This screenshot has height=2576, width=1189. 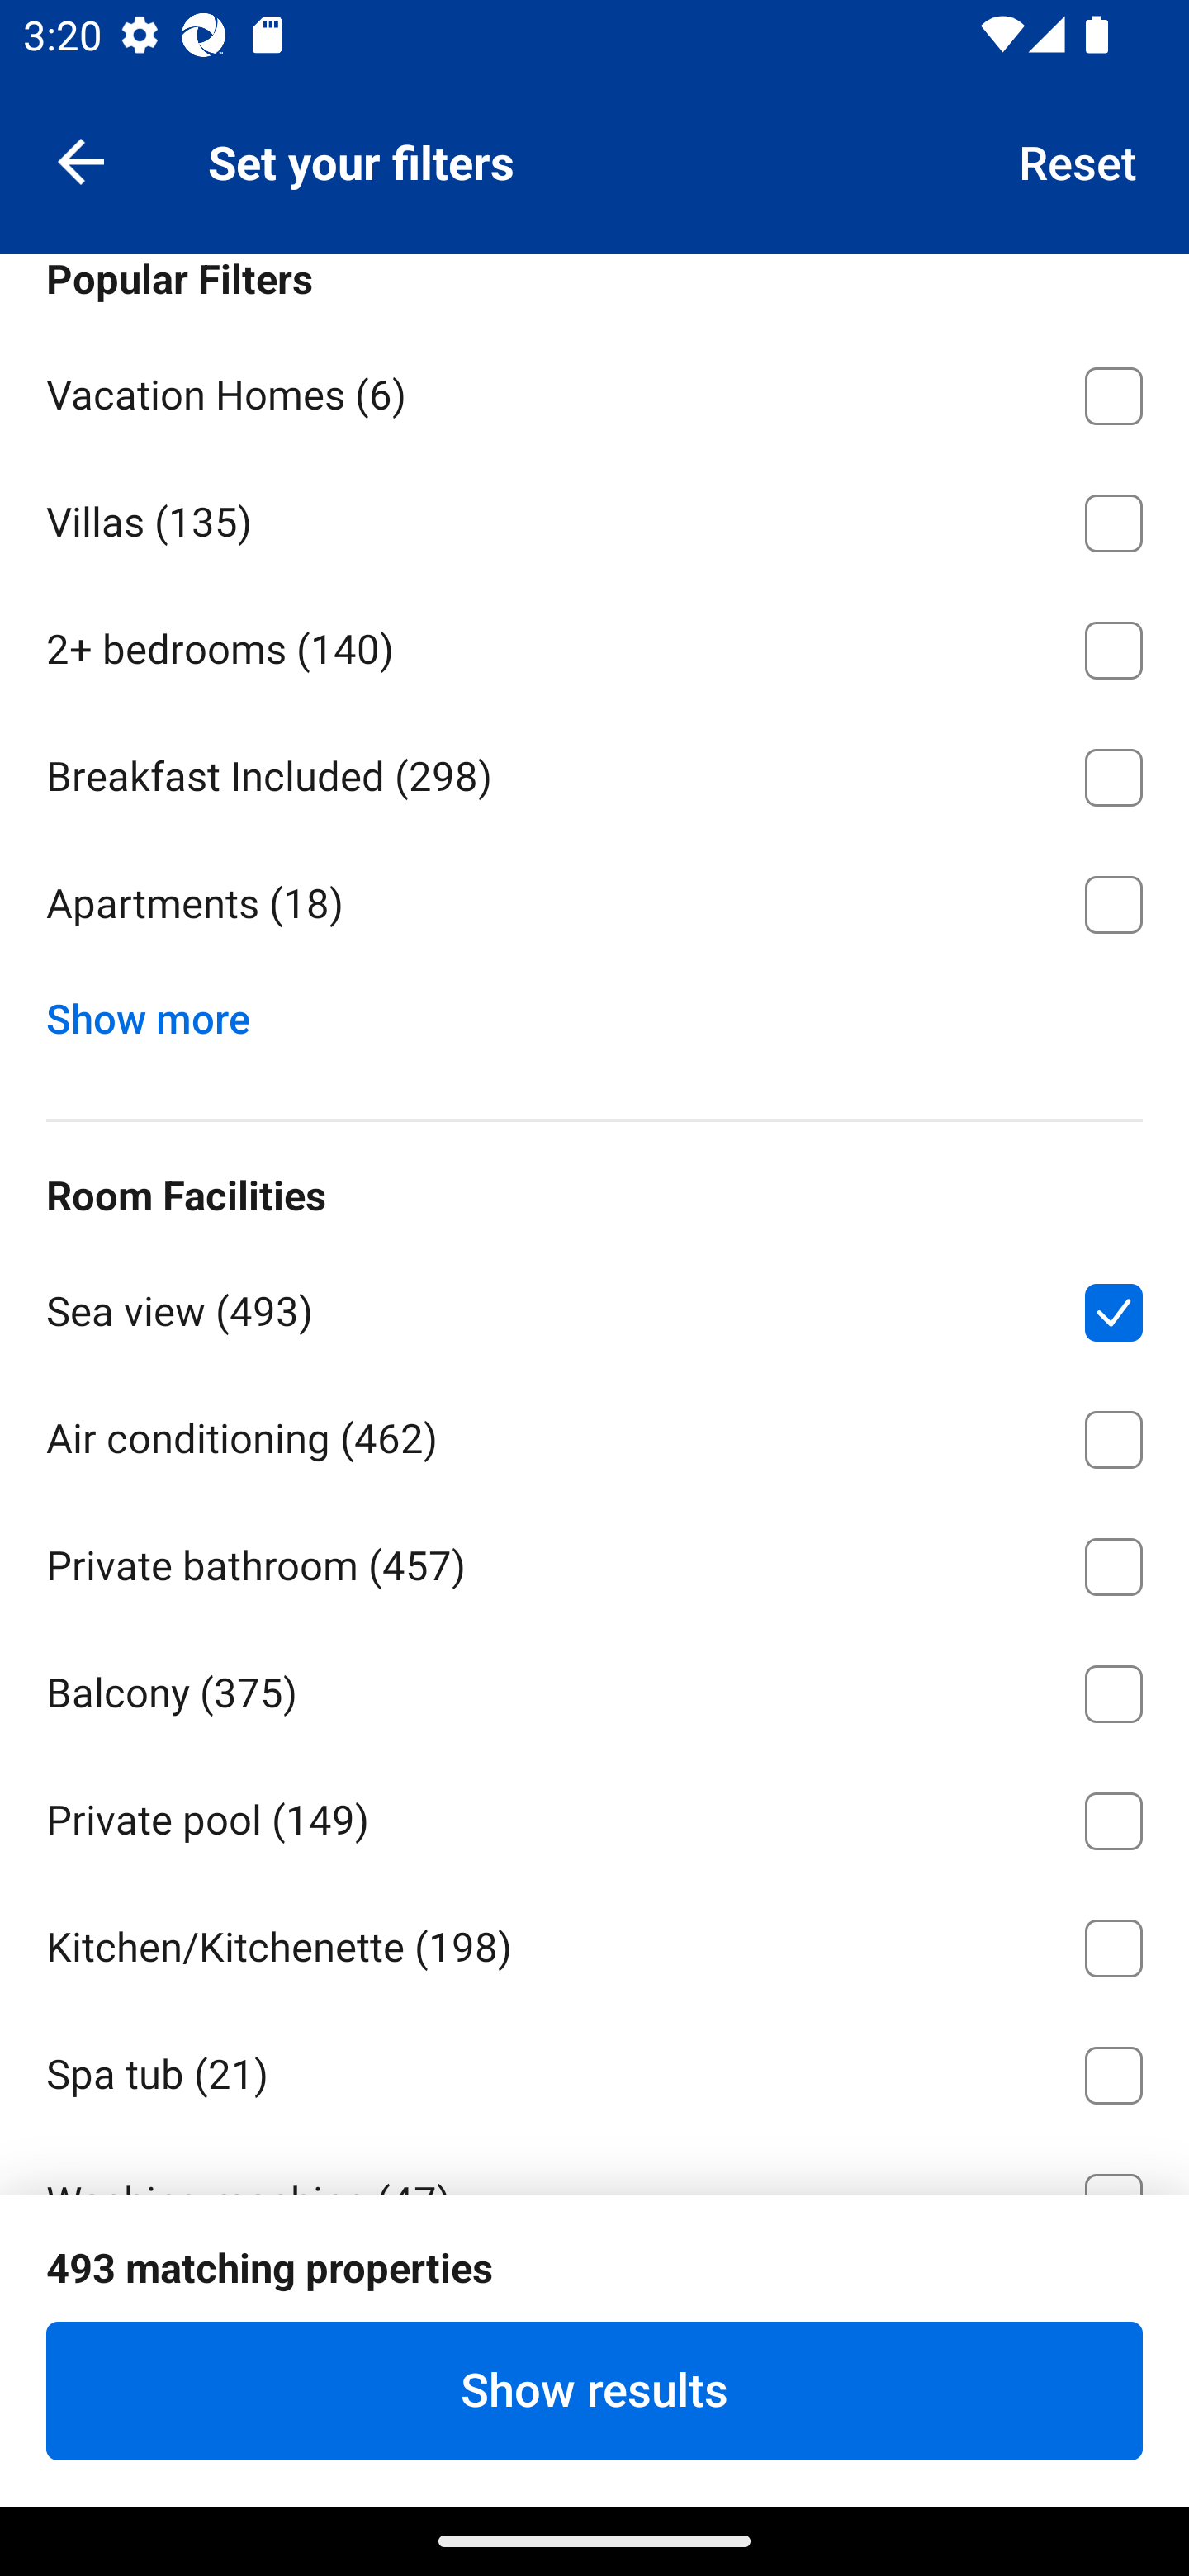 What do you see at coordinates (594, 1815) in the screenshot?
I see `Private pool ⁦(149)` at bounding box center [594, 1815].